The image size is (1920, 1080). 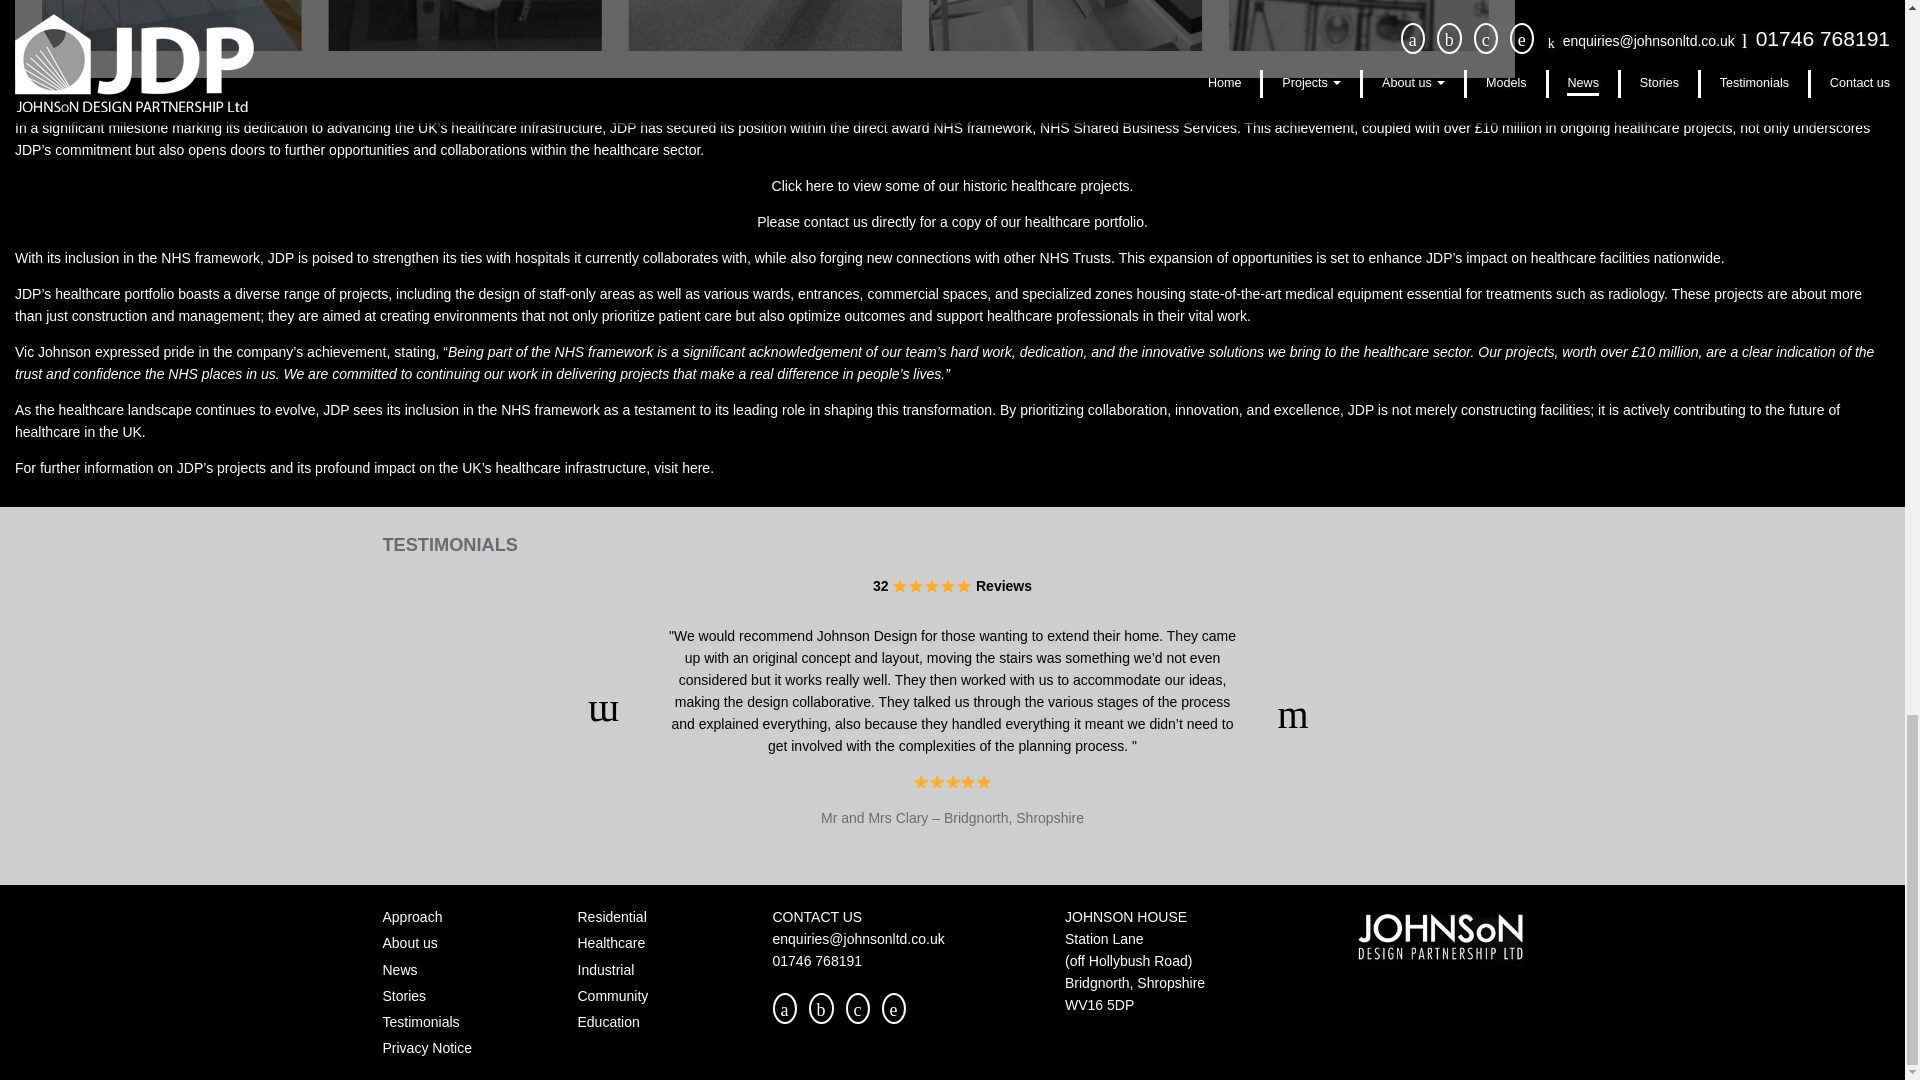 What do you see at coordinates (836, 222) in the screenshot?
I see `contact us` at bounding box center [836, 222].